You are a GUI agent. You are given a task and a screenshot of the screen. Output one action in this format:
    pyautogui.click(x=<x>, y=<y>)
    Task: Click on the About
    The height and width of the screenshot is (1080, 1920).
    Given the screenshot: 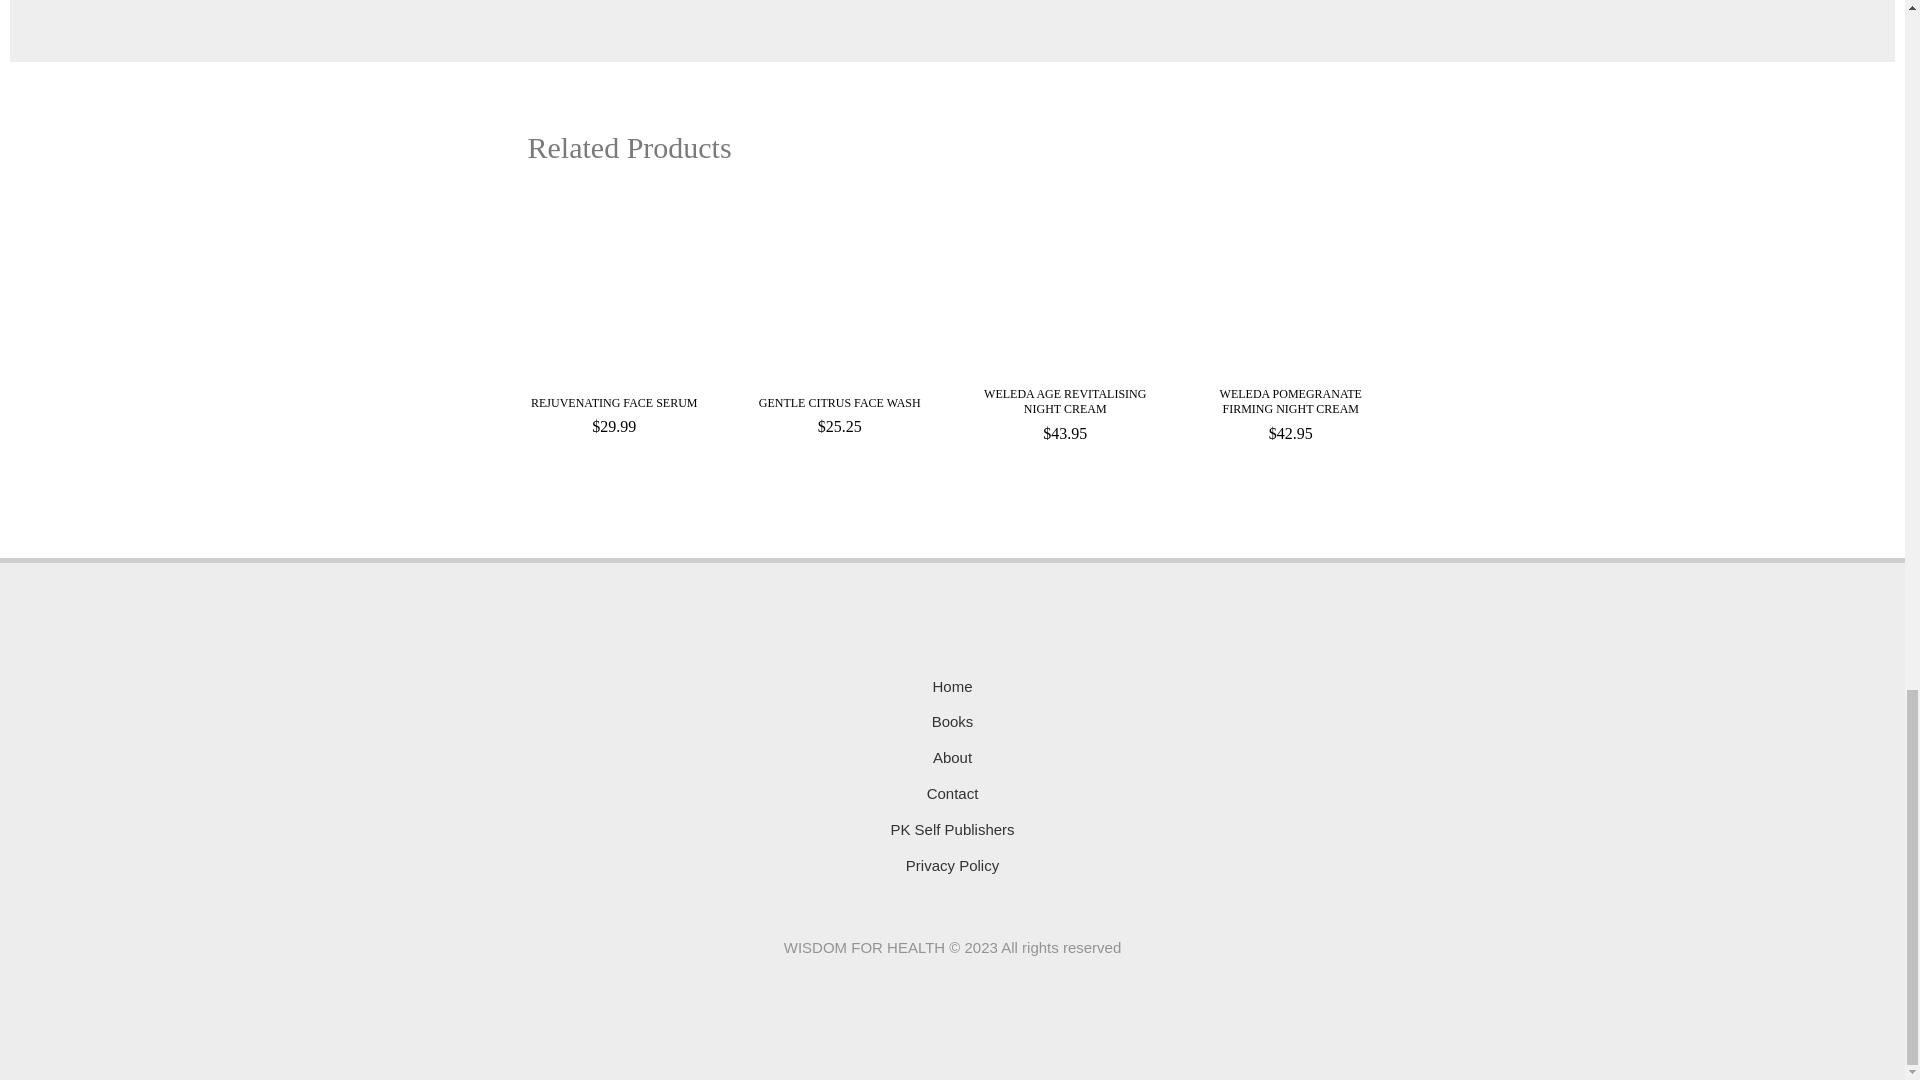 What is the action you would take?
    pyautogui.click(x=952, y=758)
    